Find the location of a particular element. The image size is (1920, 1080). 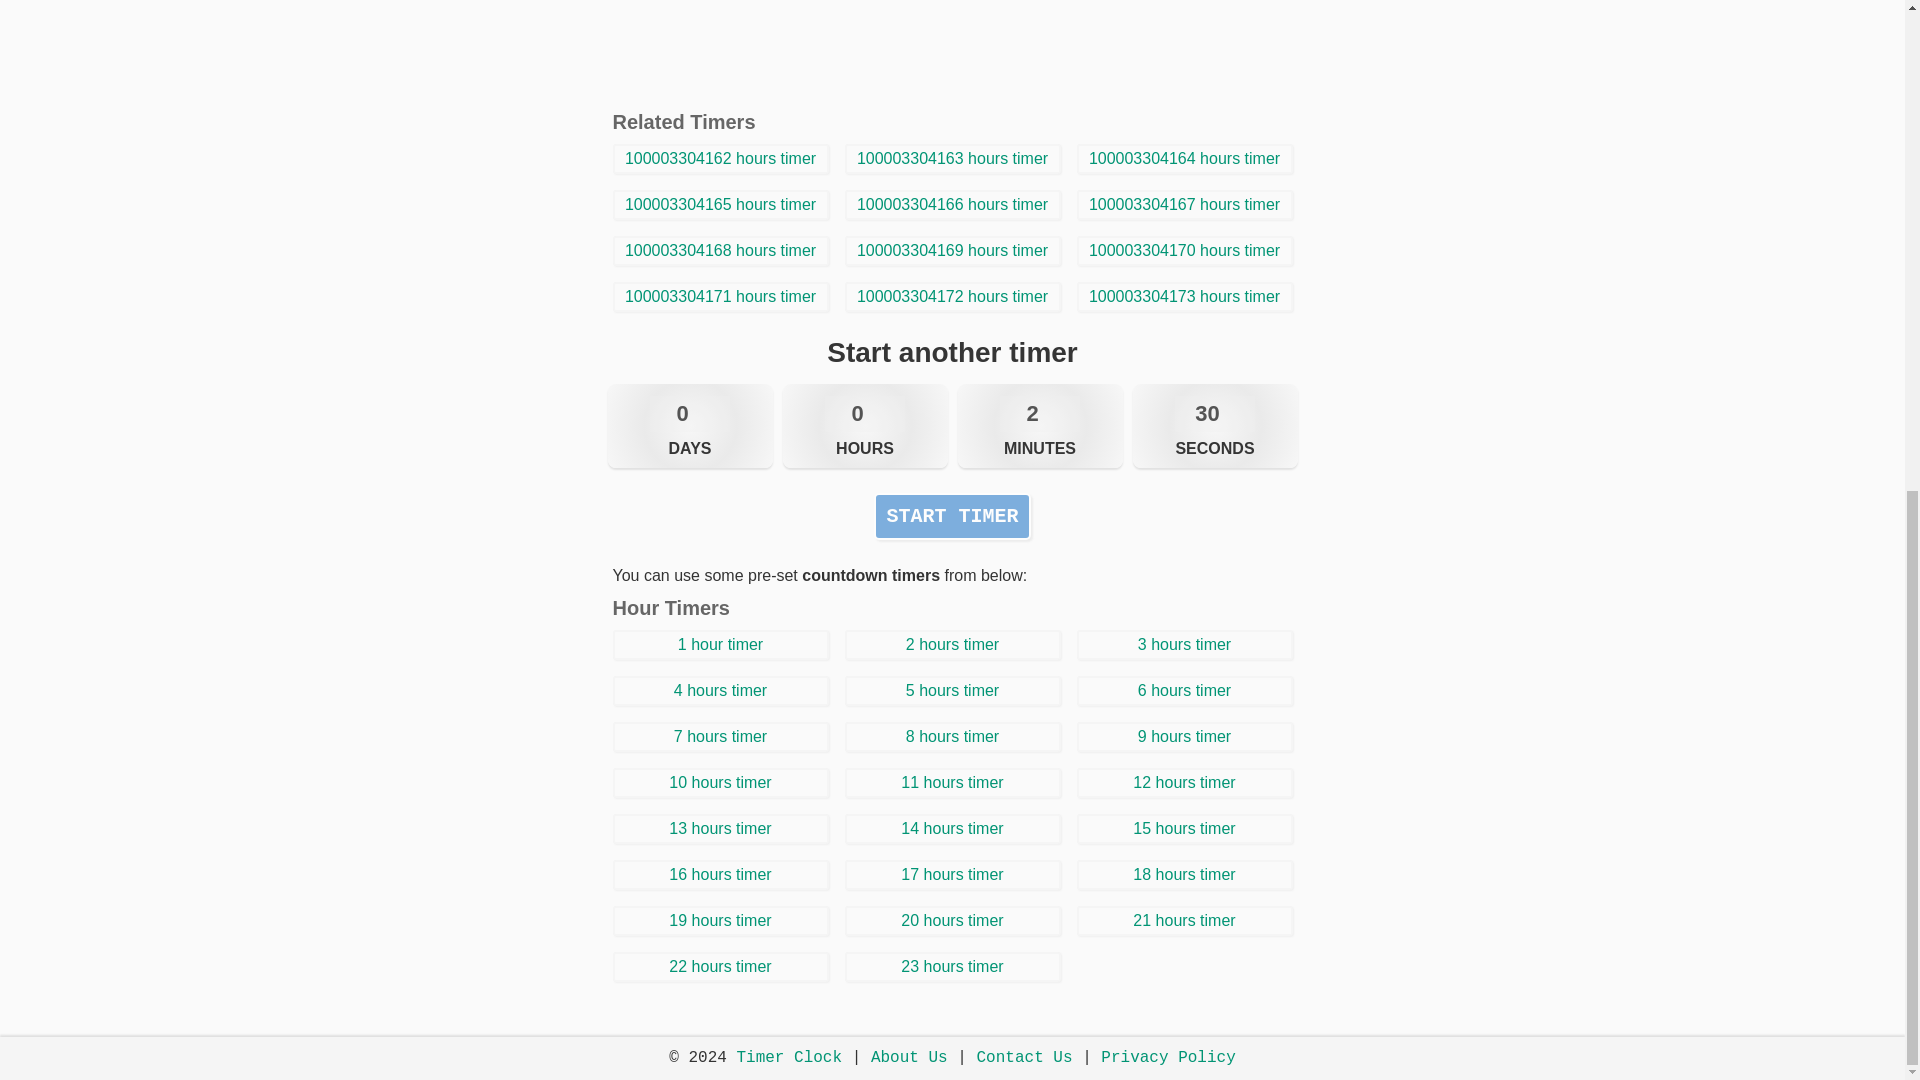

13 hours timer is located at coordinates (720, 828).